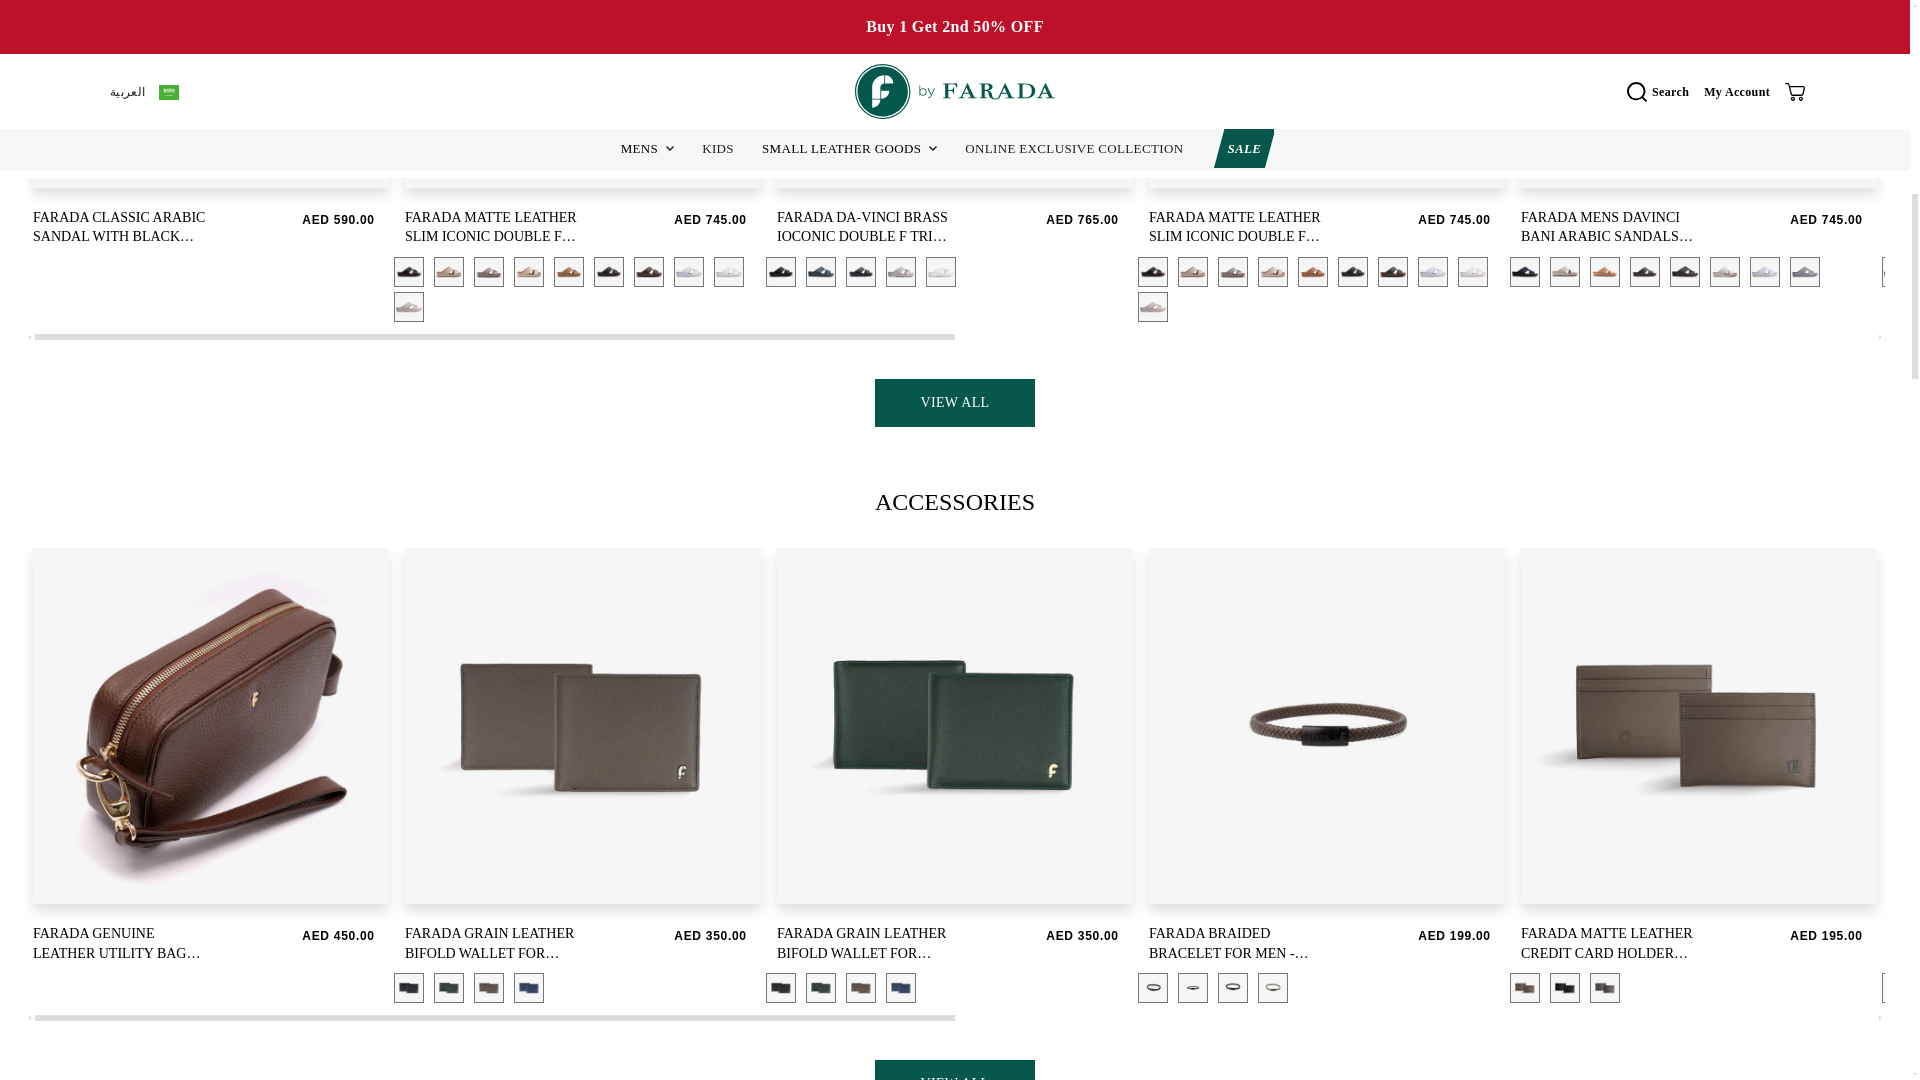  I want to click on FARADA GRAIN LEATHER BIFOLD WALLET FOR MENS DARK-GREY, so click(494, 948).